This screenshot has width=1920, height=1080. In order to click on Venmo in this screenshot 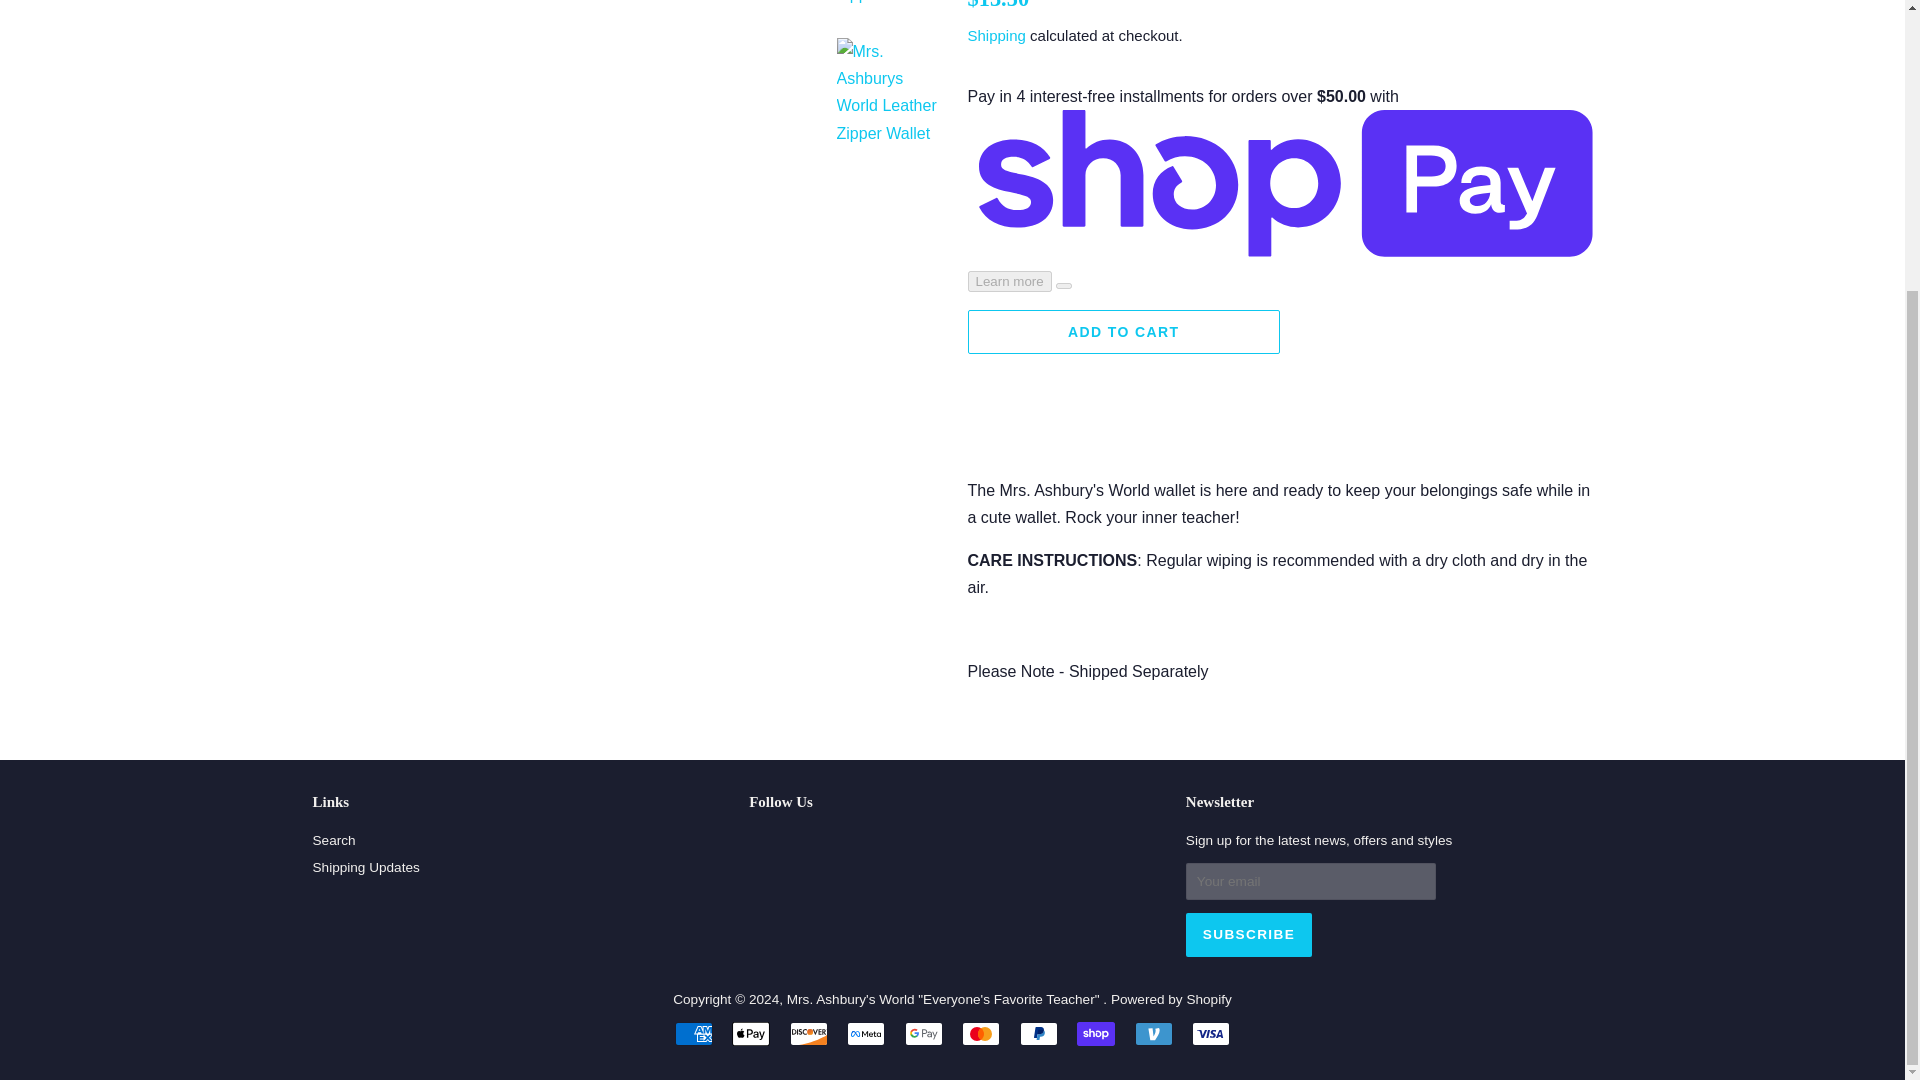, I will do `click(1154, 1034)`.